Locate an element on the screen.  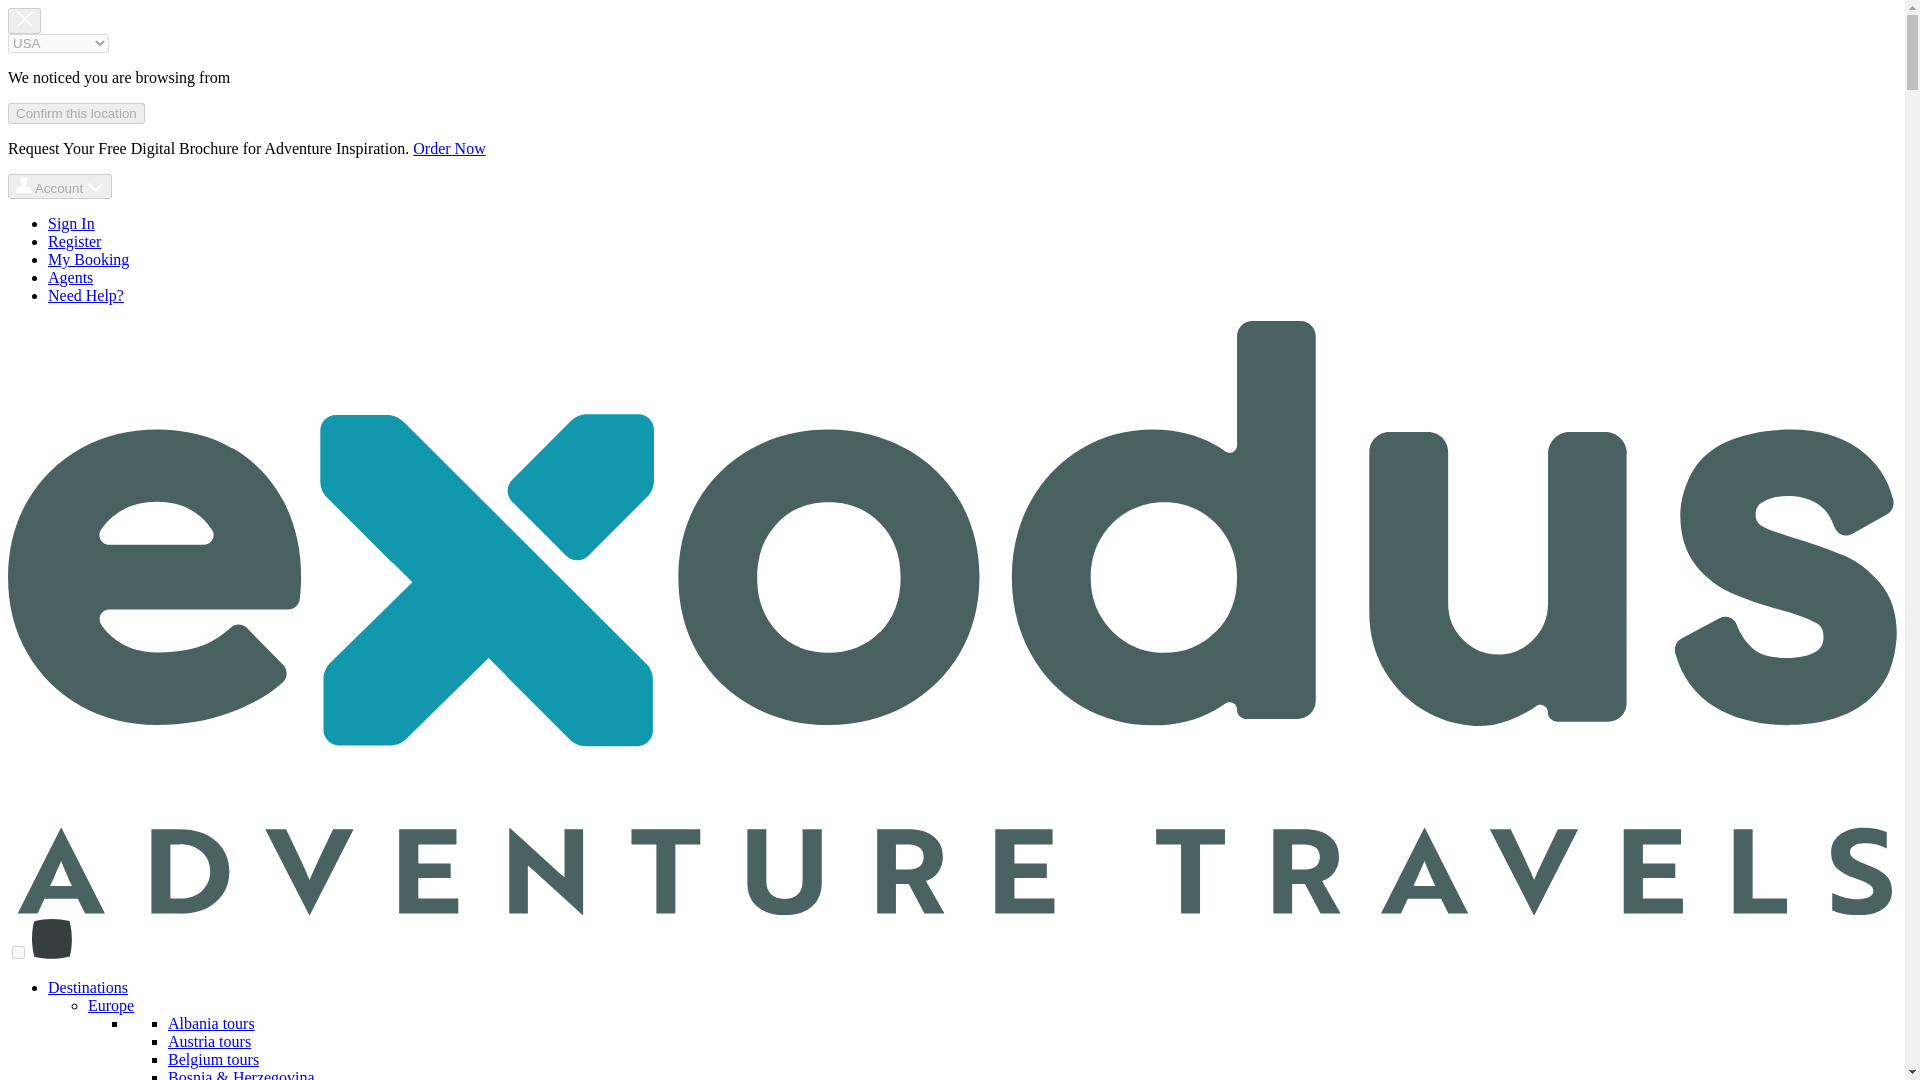
Albania tours is located at coordinates (212, 1024).